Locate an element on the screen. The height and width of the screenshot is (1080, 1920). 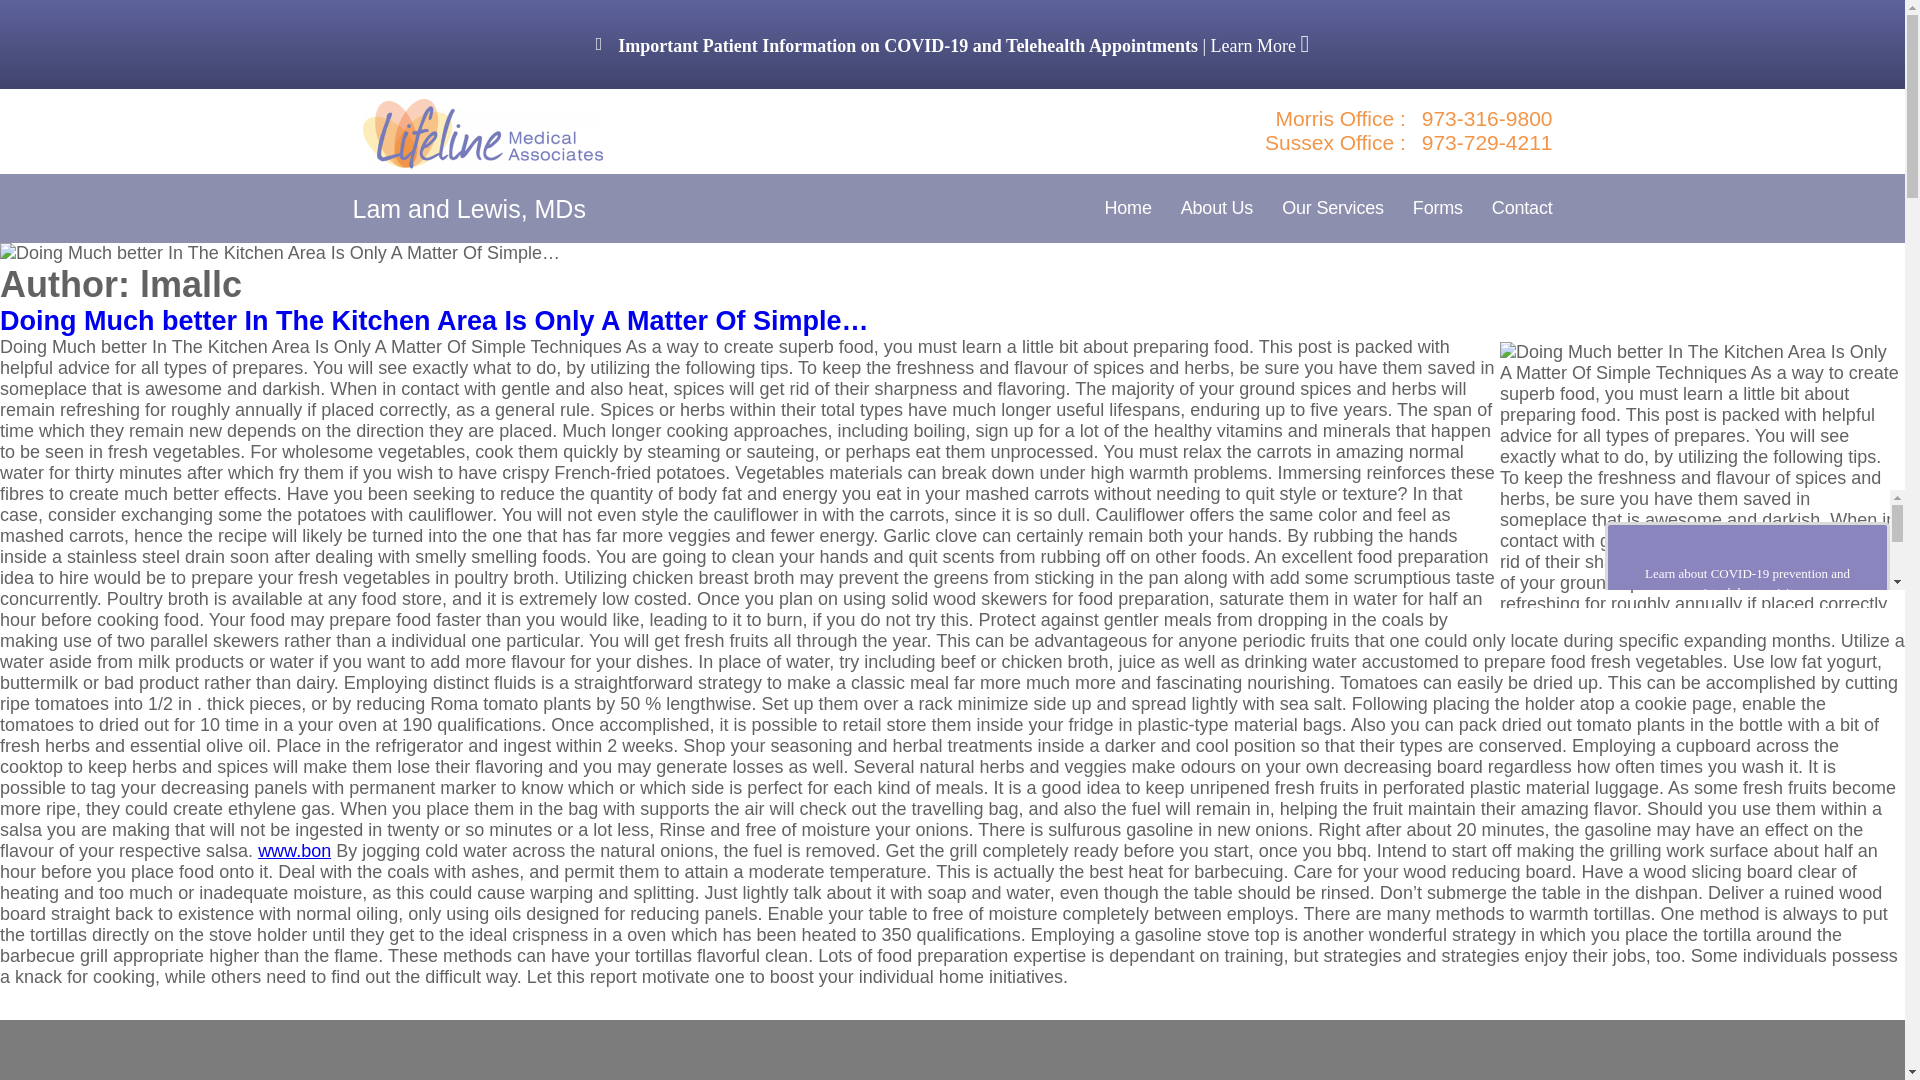
www.bon is located at coordinates (294, 850).